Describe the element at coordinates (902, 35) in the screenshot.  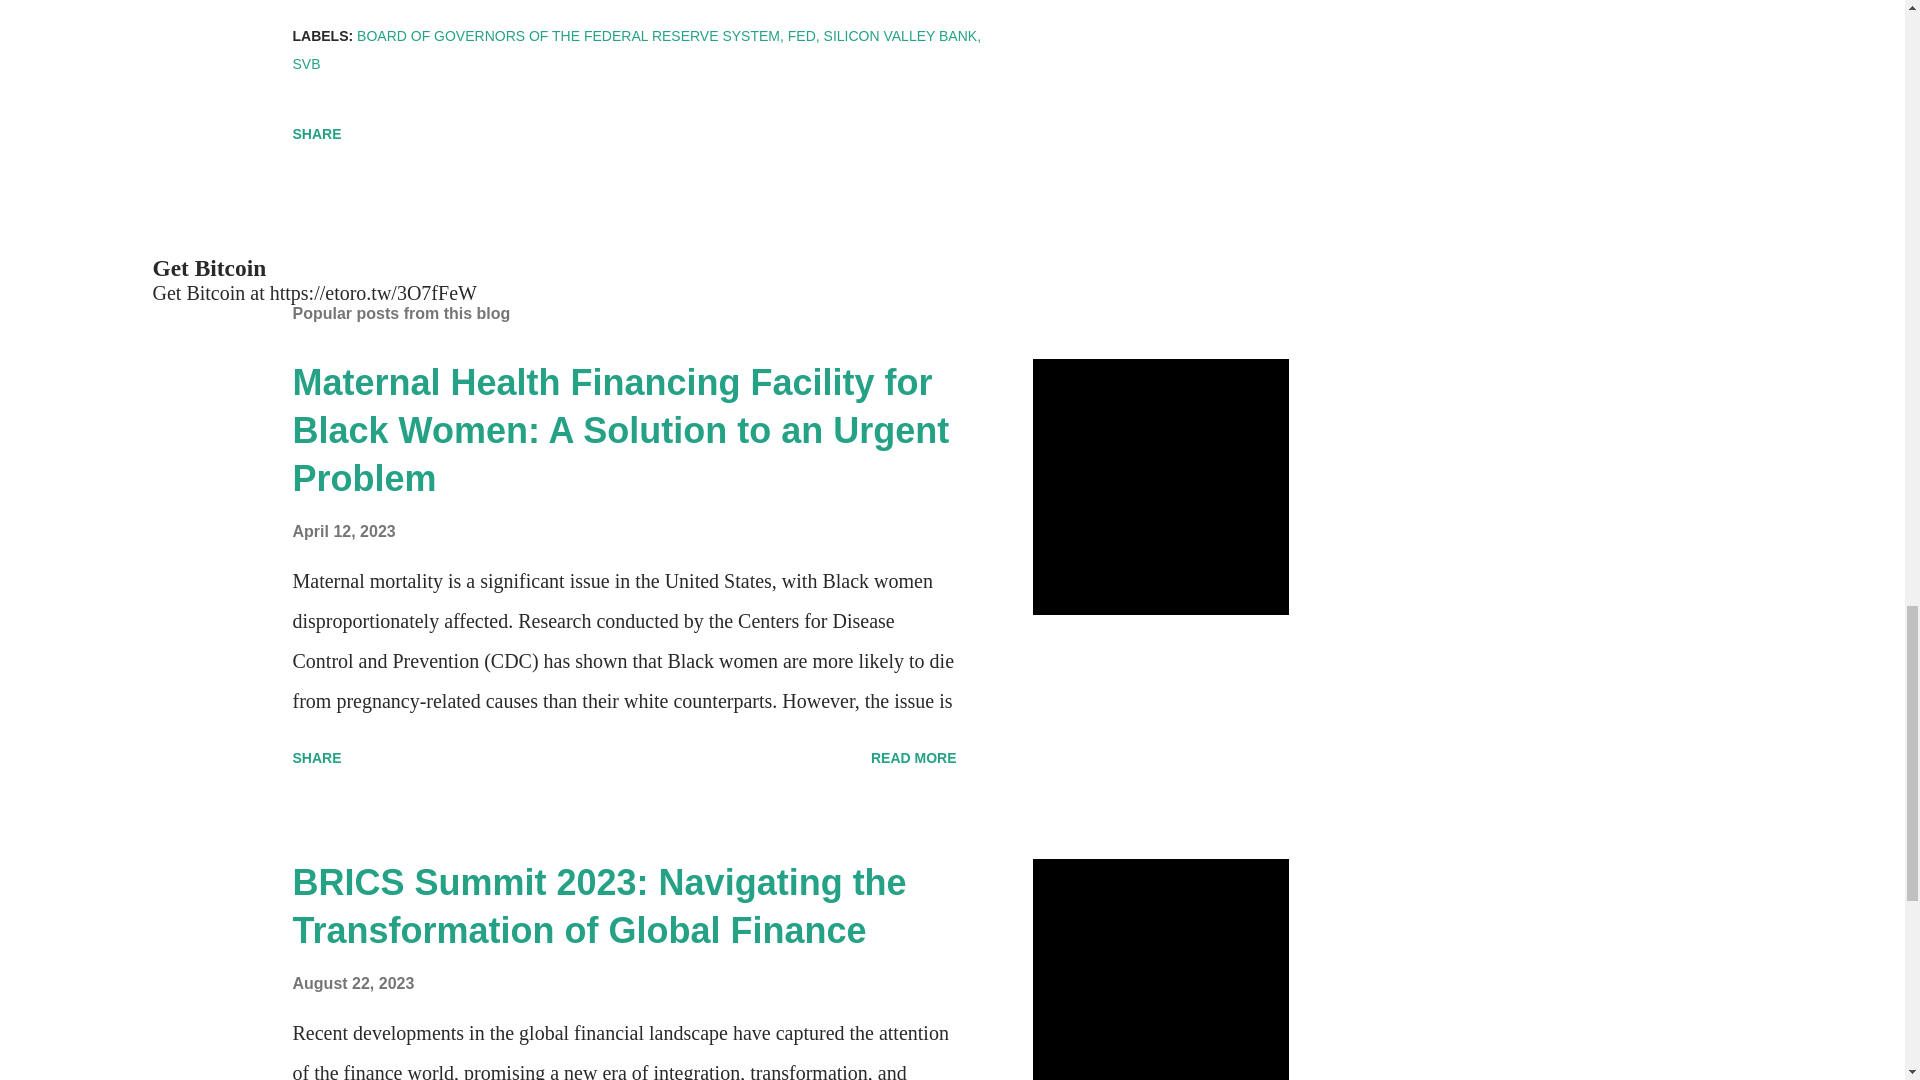
I see `SILICON VALLEY BANK` at that location.